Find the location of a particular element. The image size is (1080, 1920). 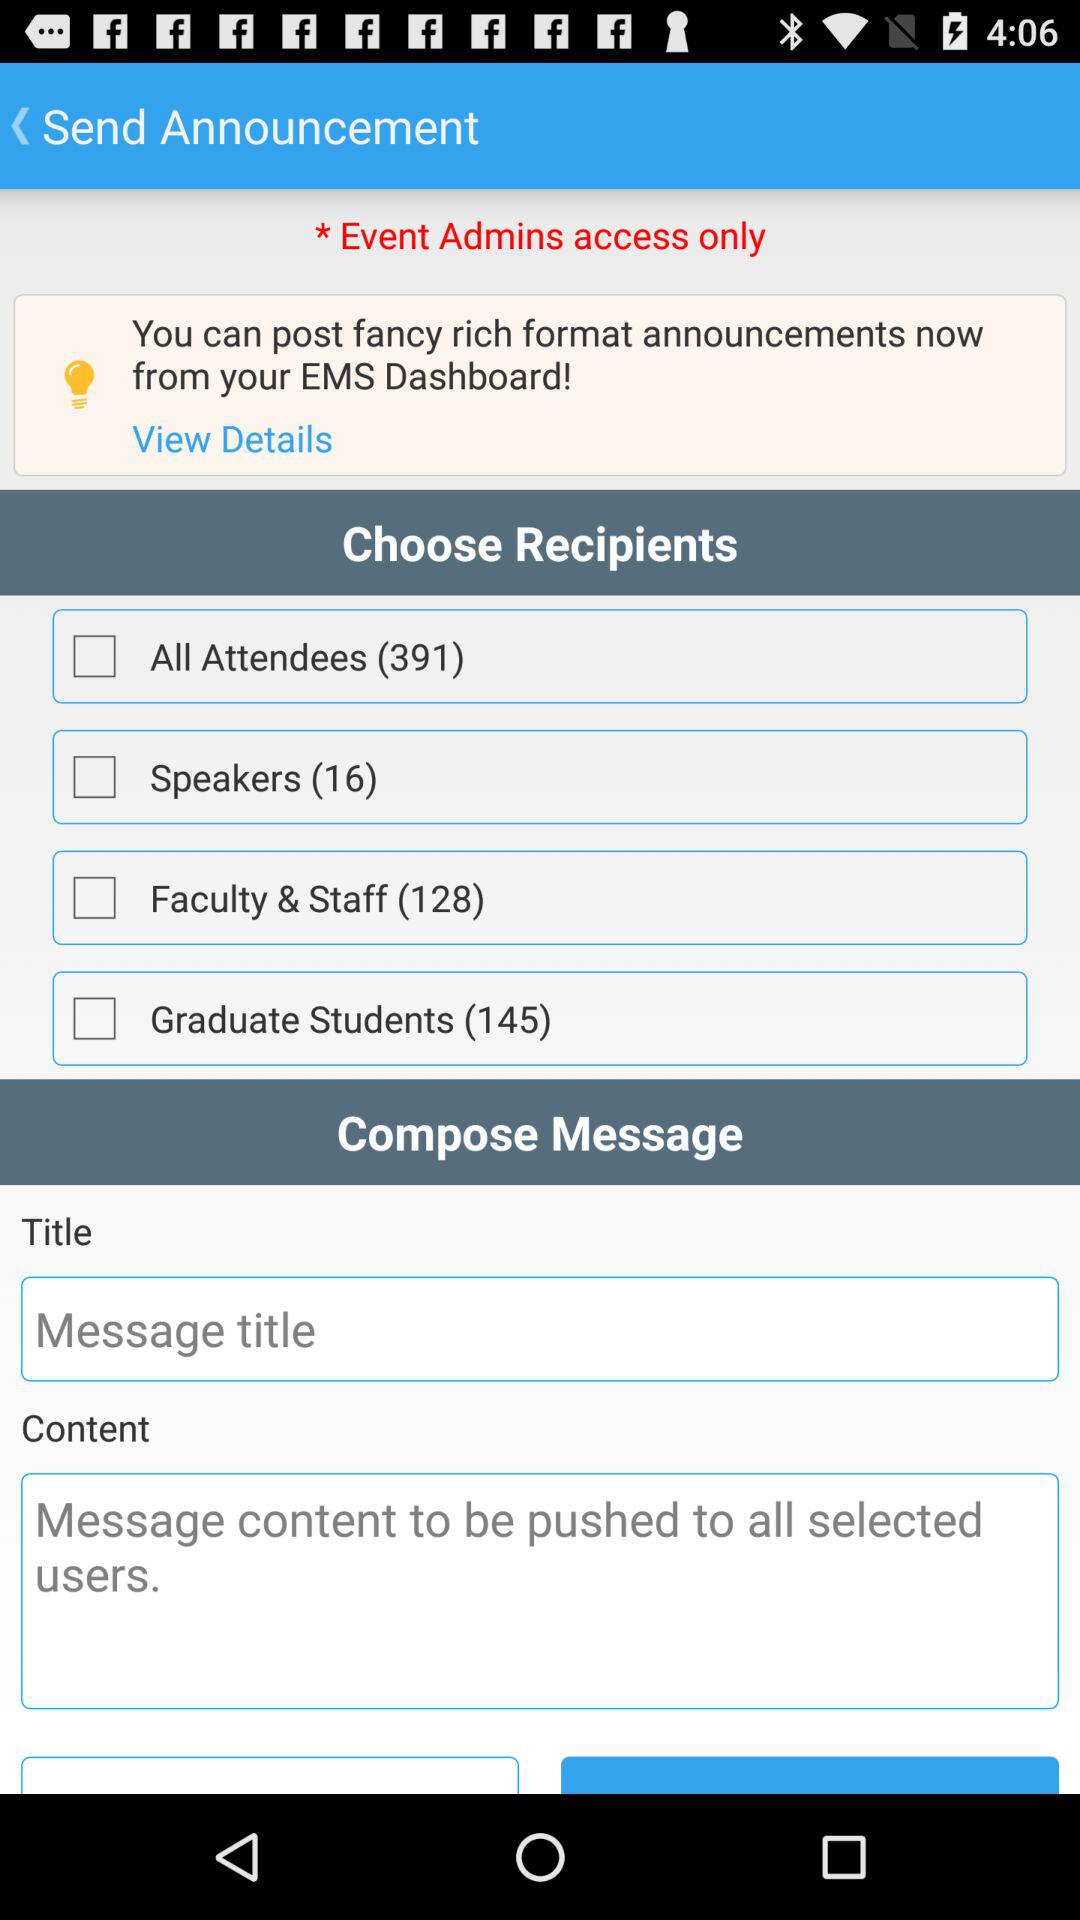

tap app below the you can post app is located at coordinates (232, 438).